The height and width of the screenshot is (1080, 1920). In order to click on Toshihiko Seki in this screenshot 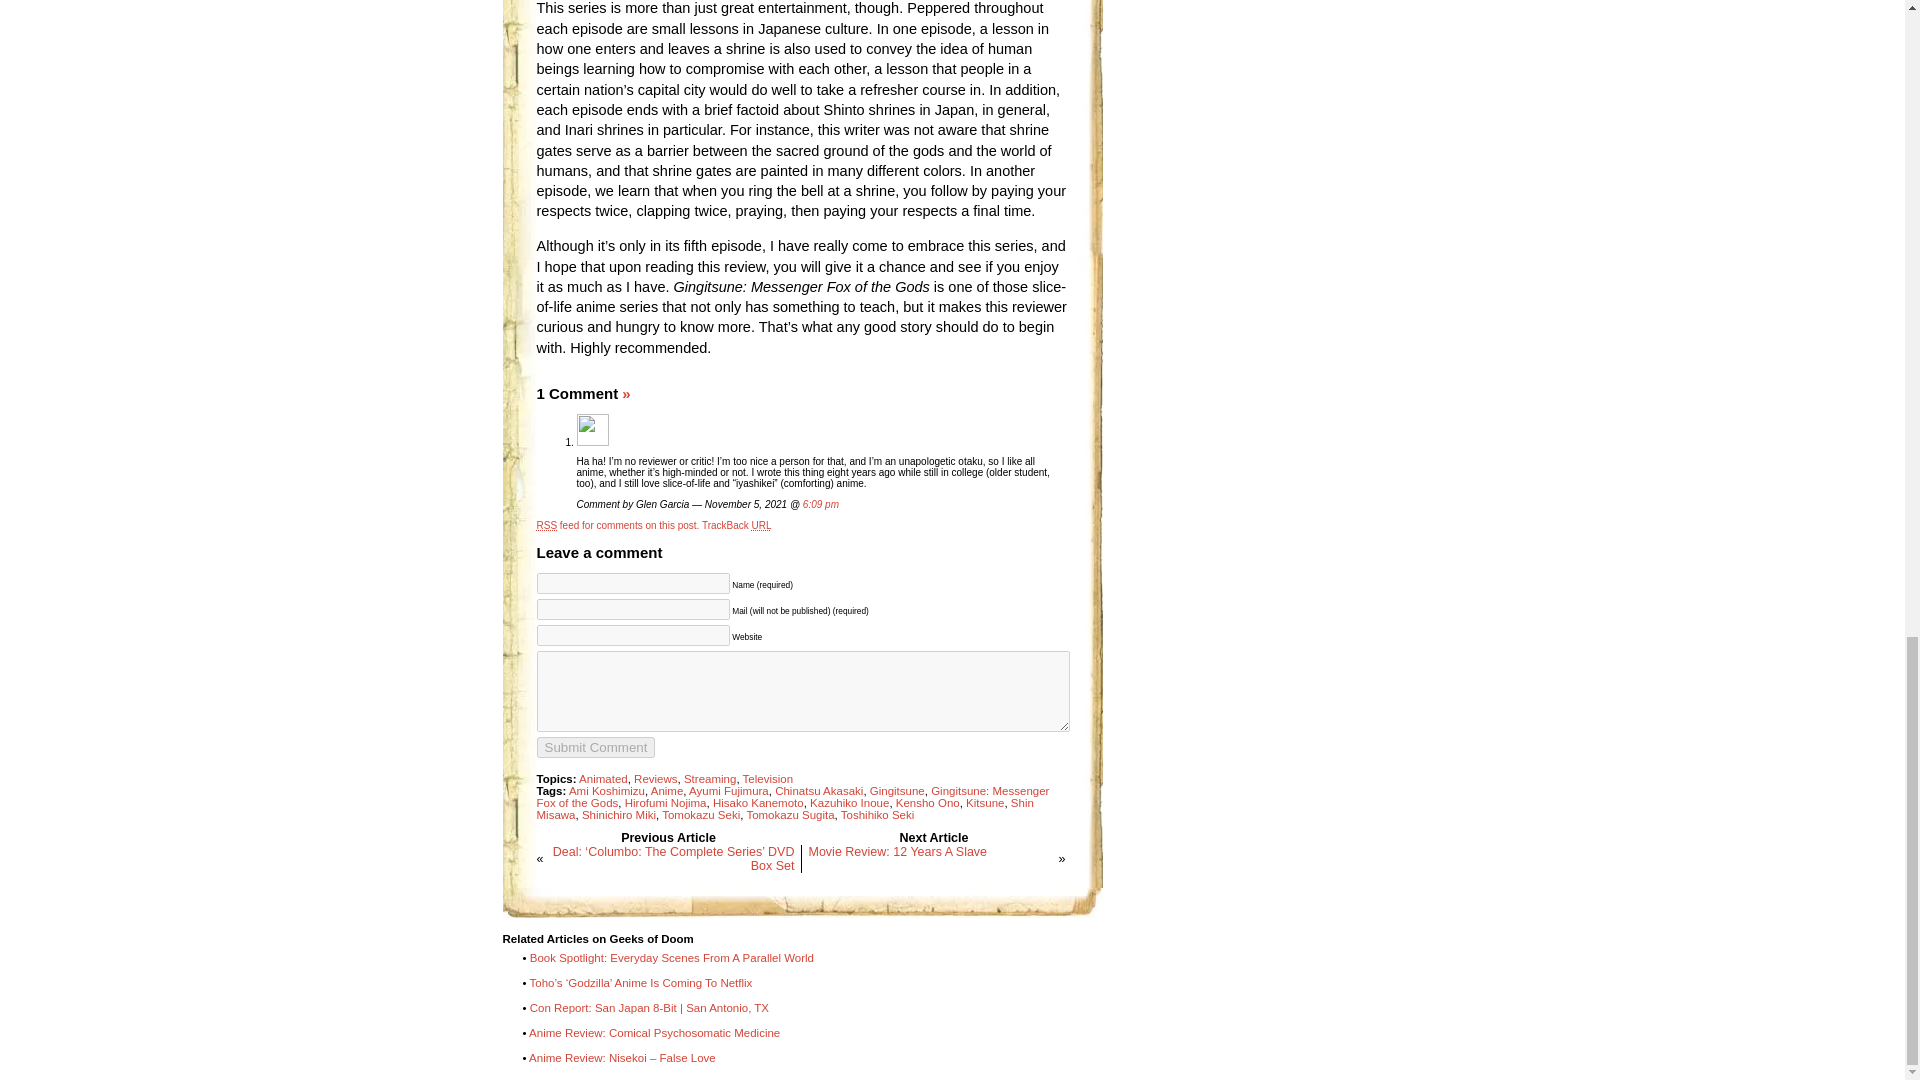, I will do `click(878, 814)`.